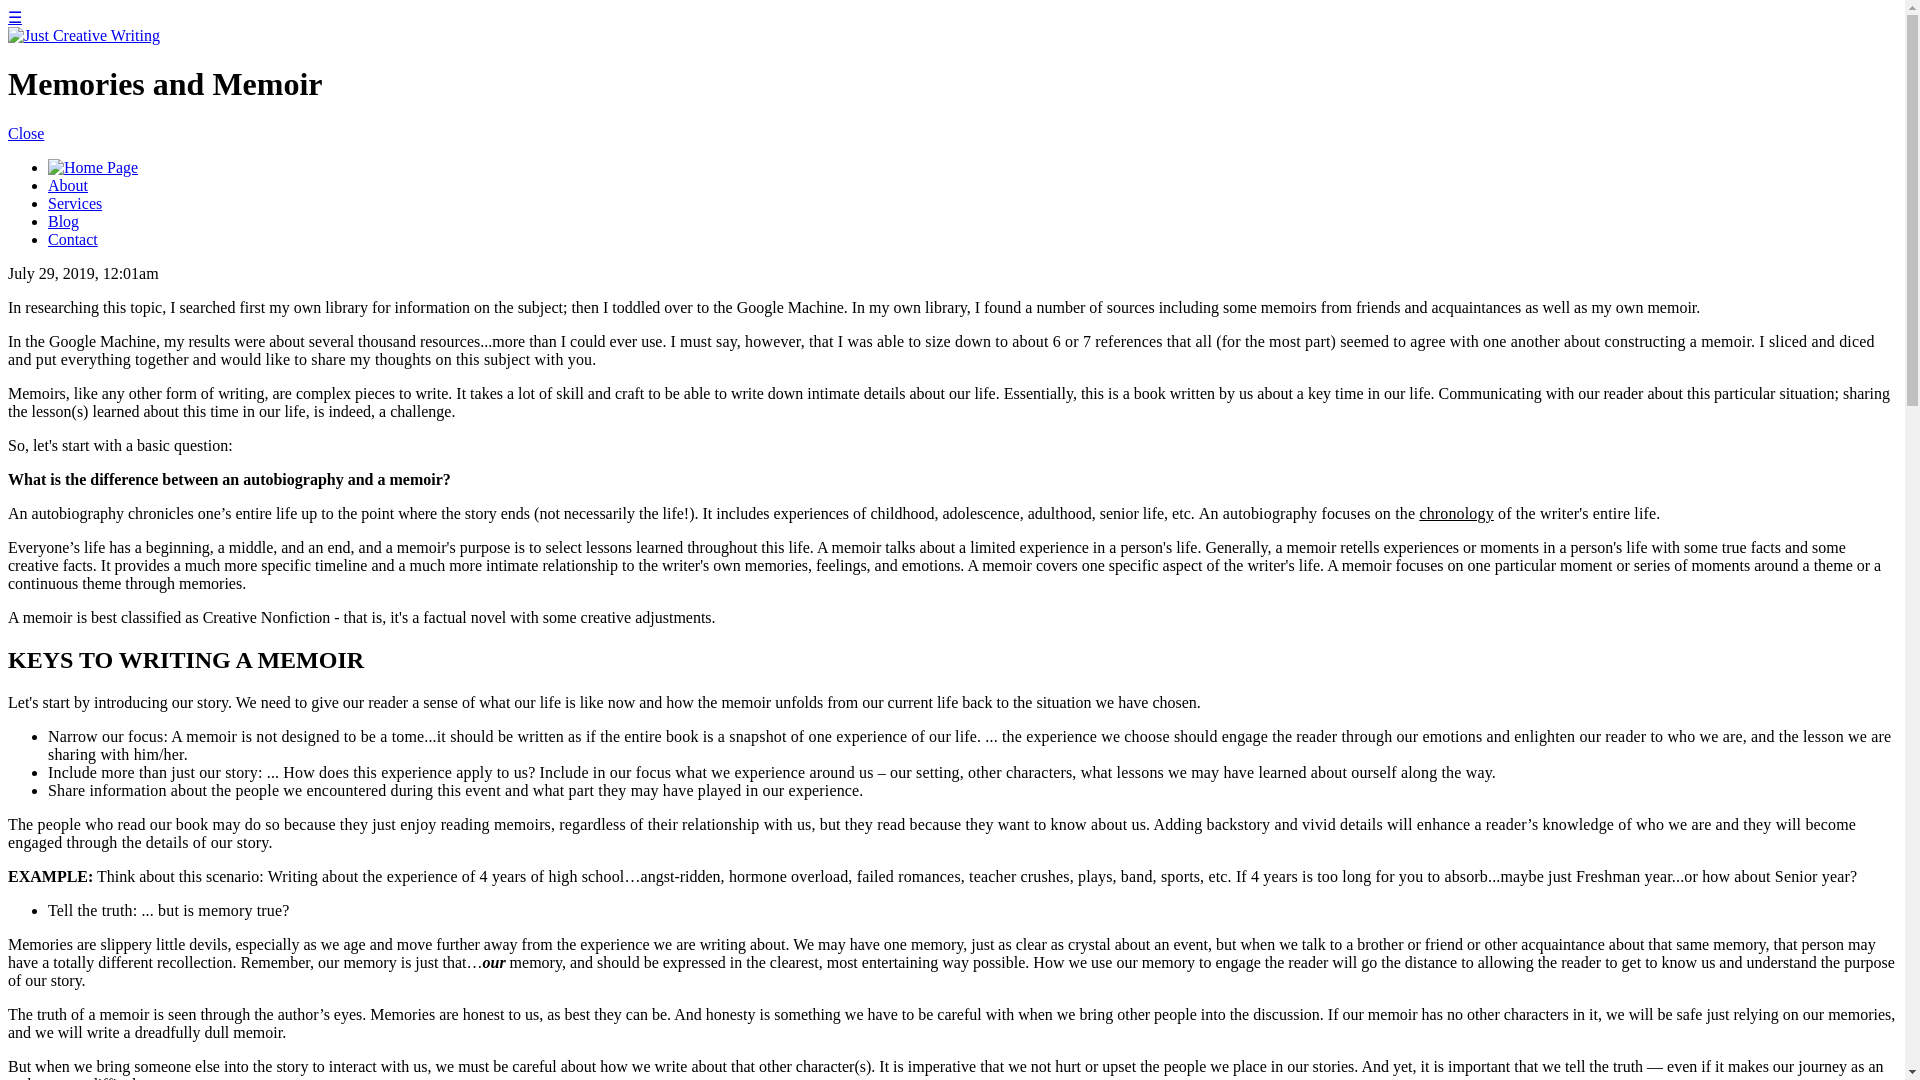  Describe the element at coordinates (26, 133) in the screenshot. I see `Close` at that location.